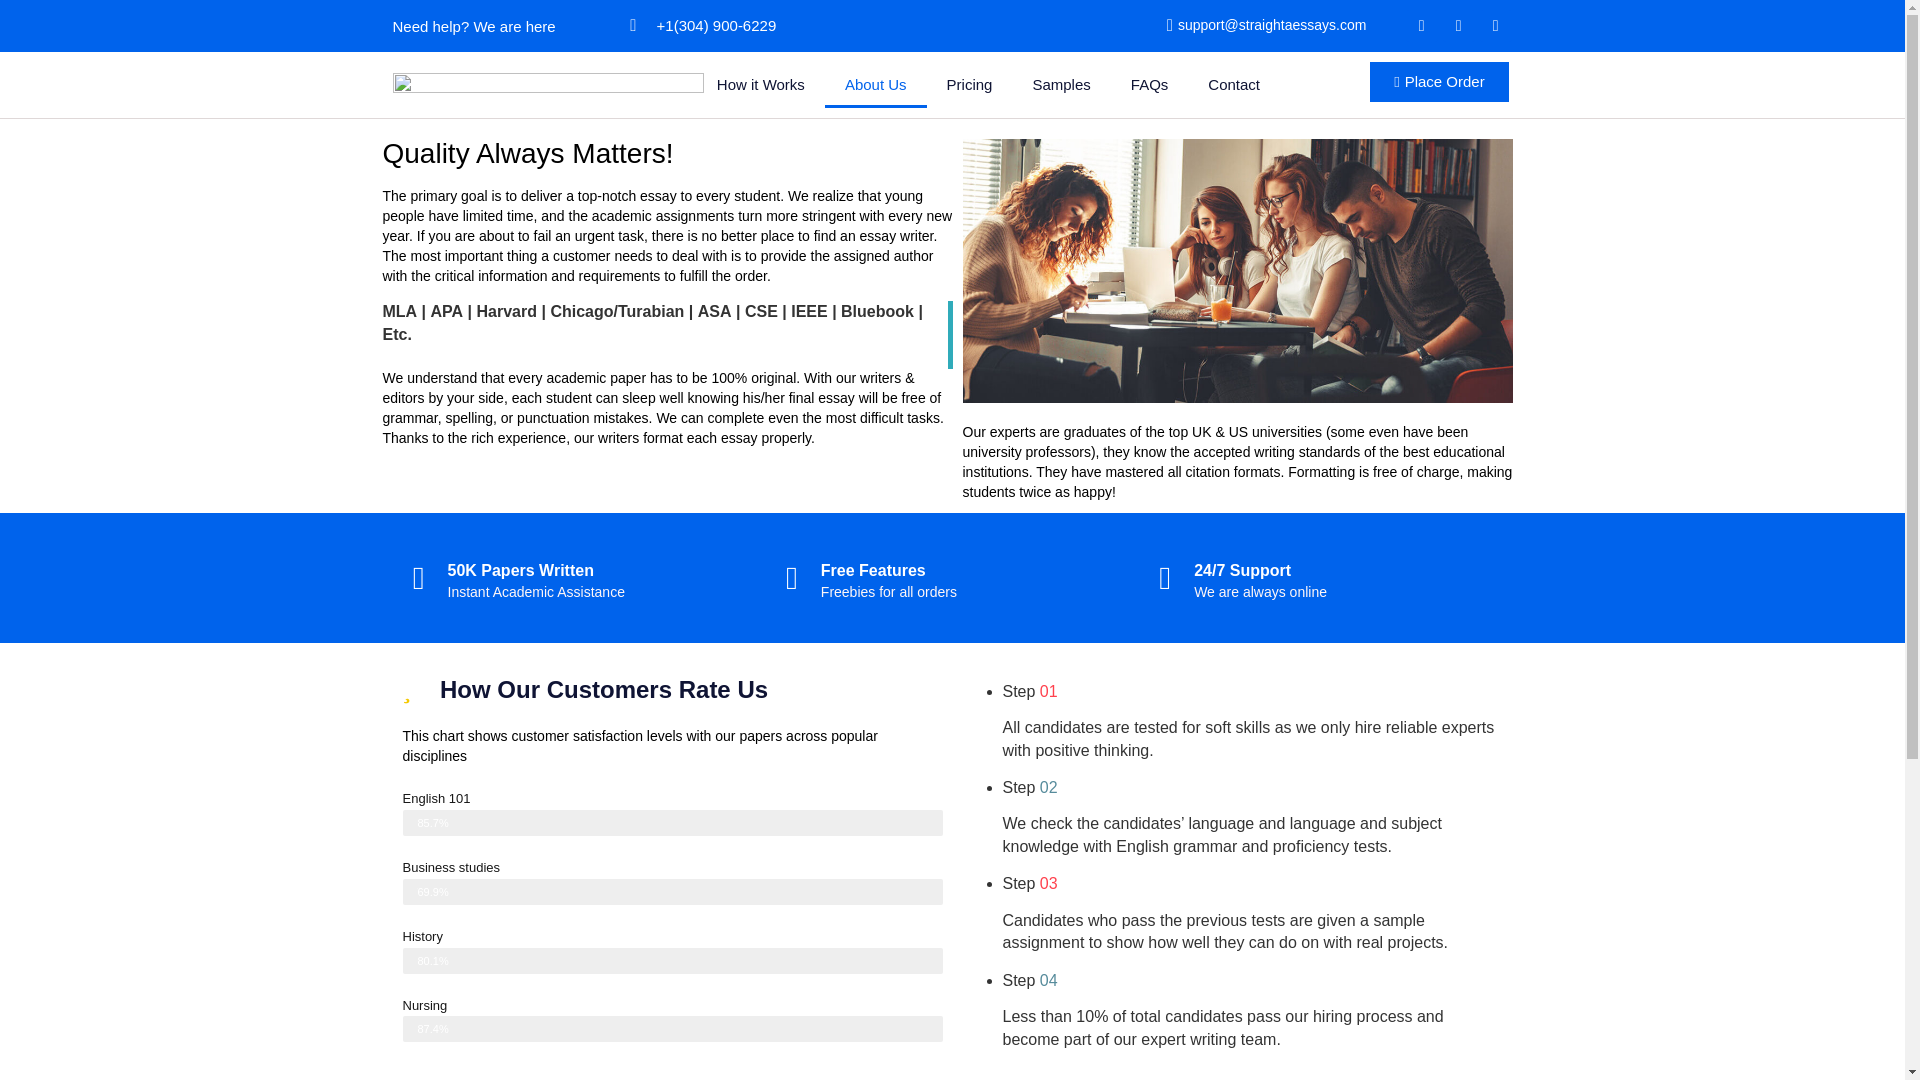 The height and width of the screenshot is (1080, 1920). What do you see at coordinates (1150, 84) in the screenshot?
I see `FAQs` at bounding box center [1150, 84].